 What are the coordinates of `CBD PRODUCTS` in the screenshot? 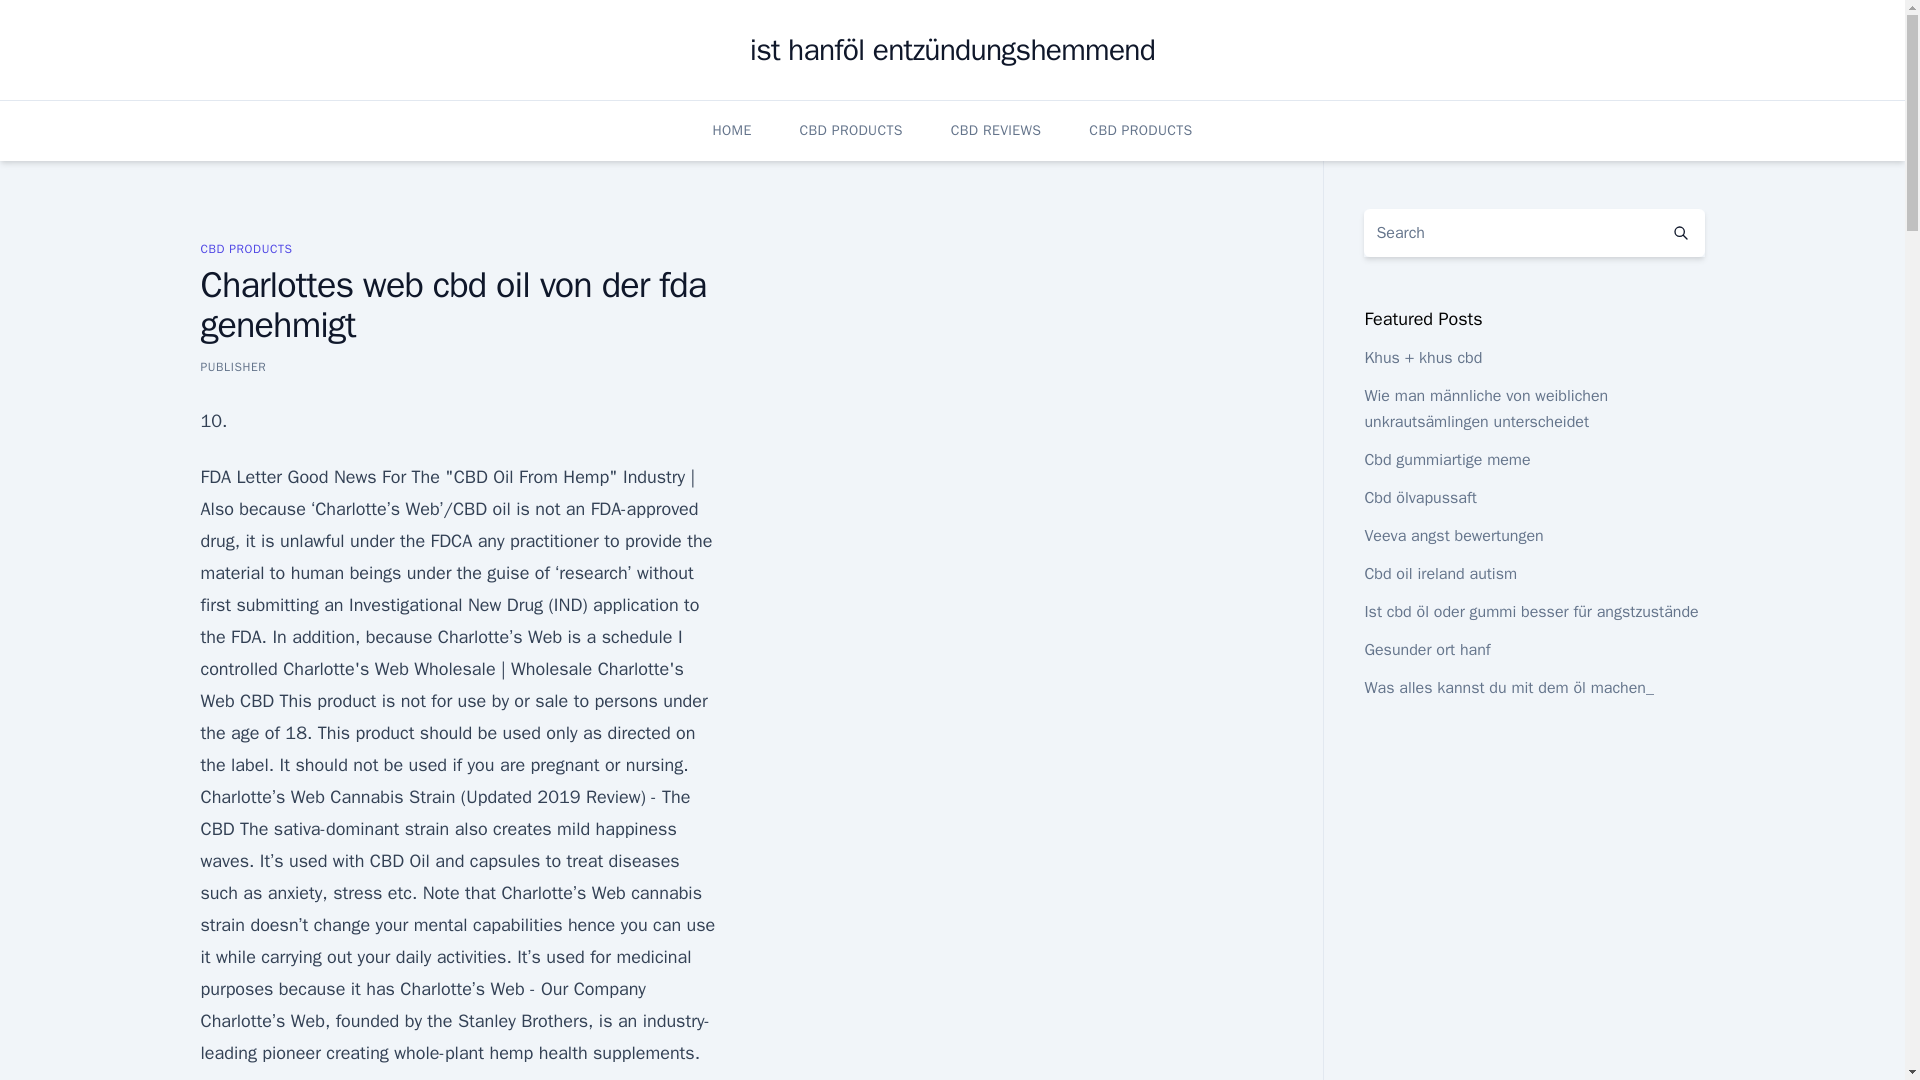 It's located at (1140, 130).